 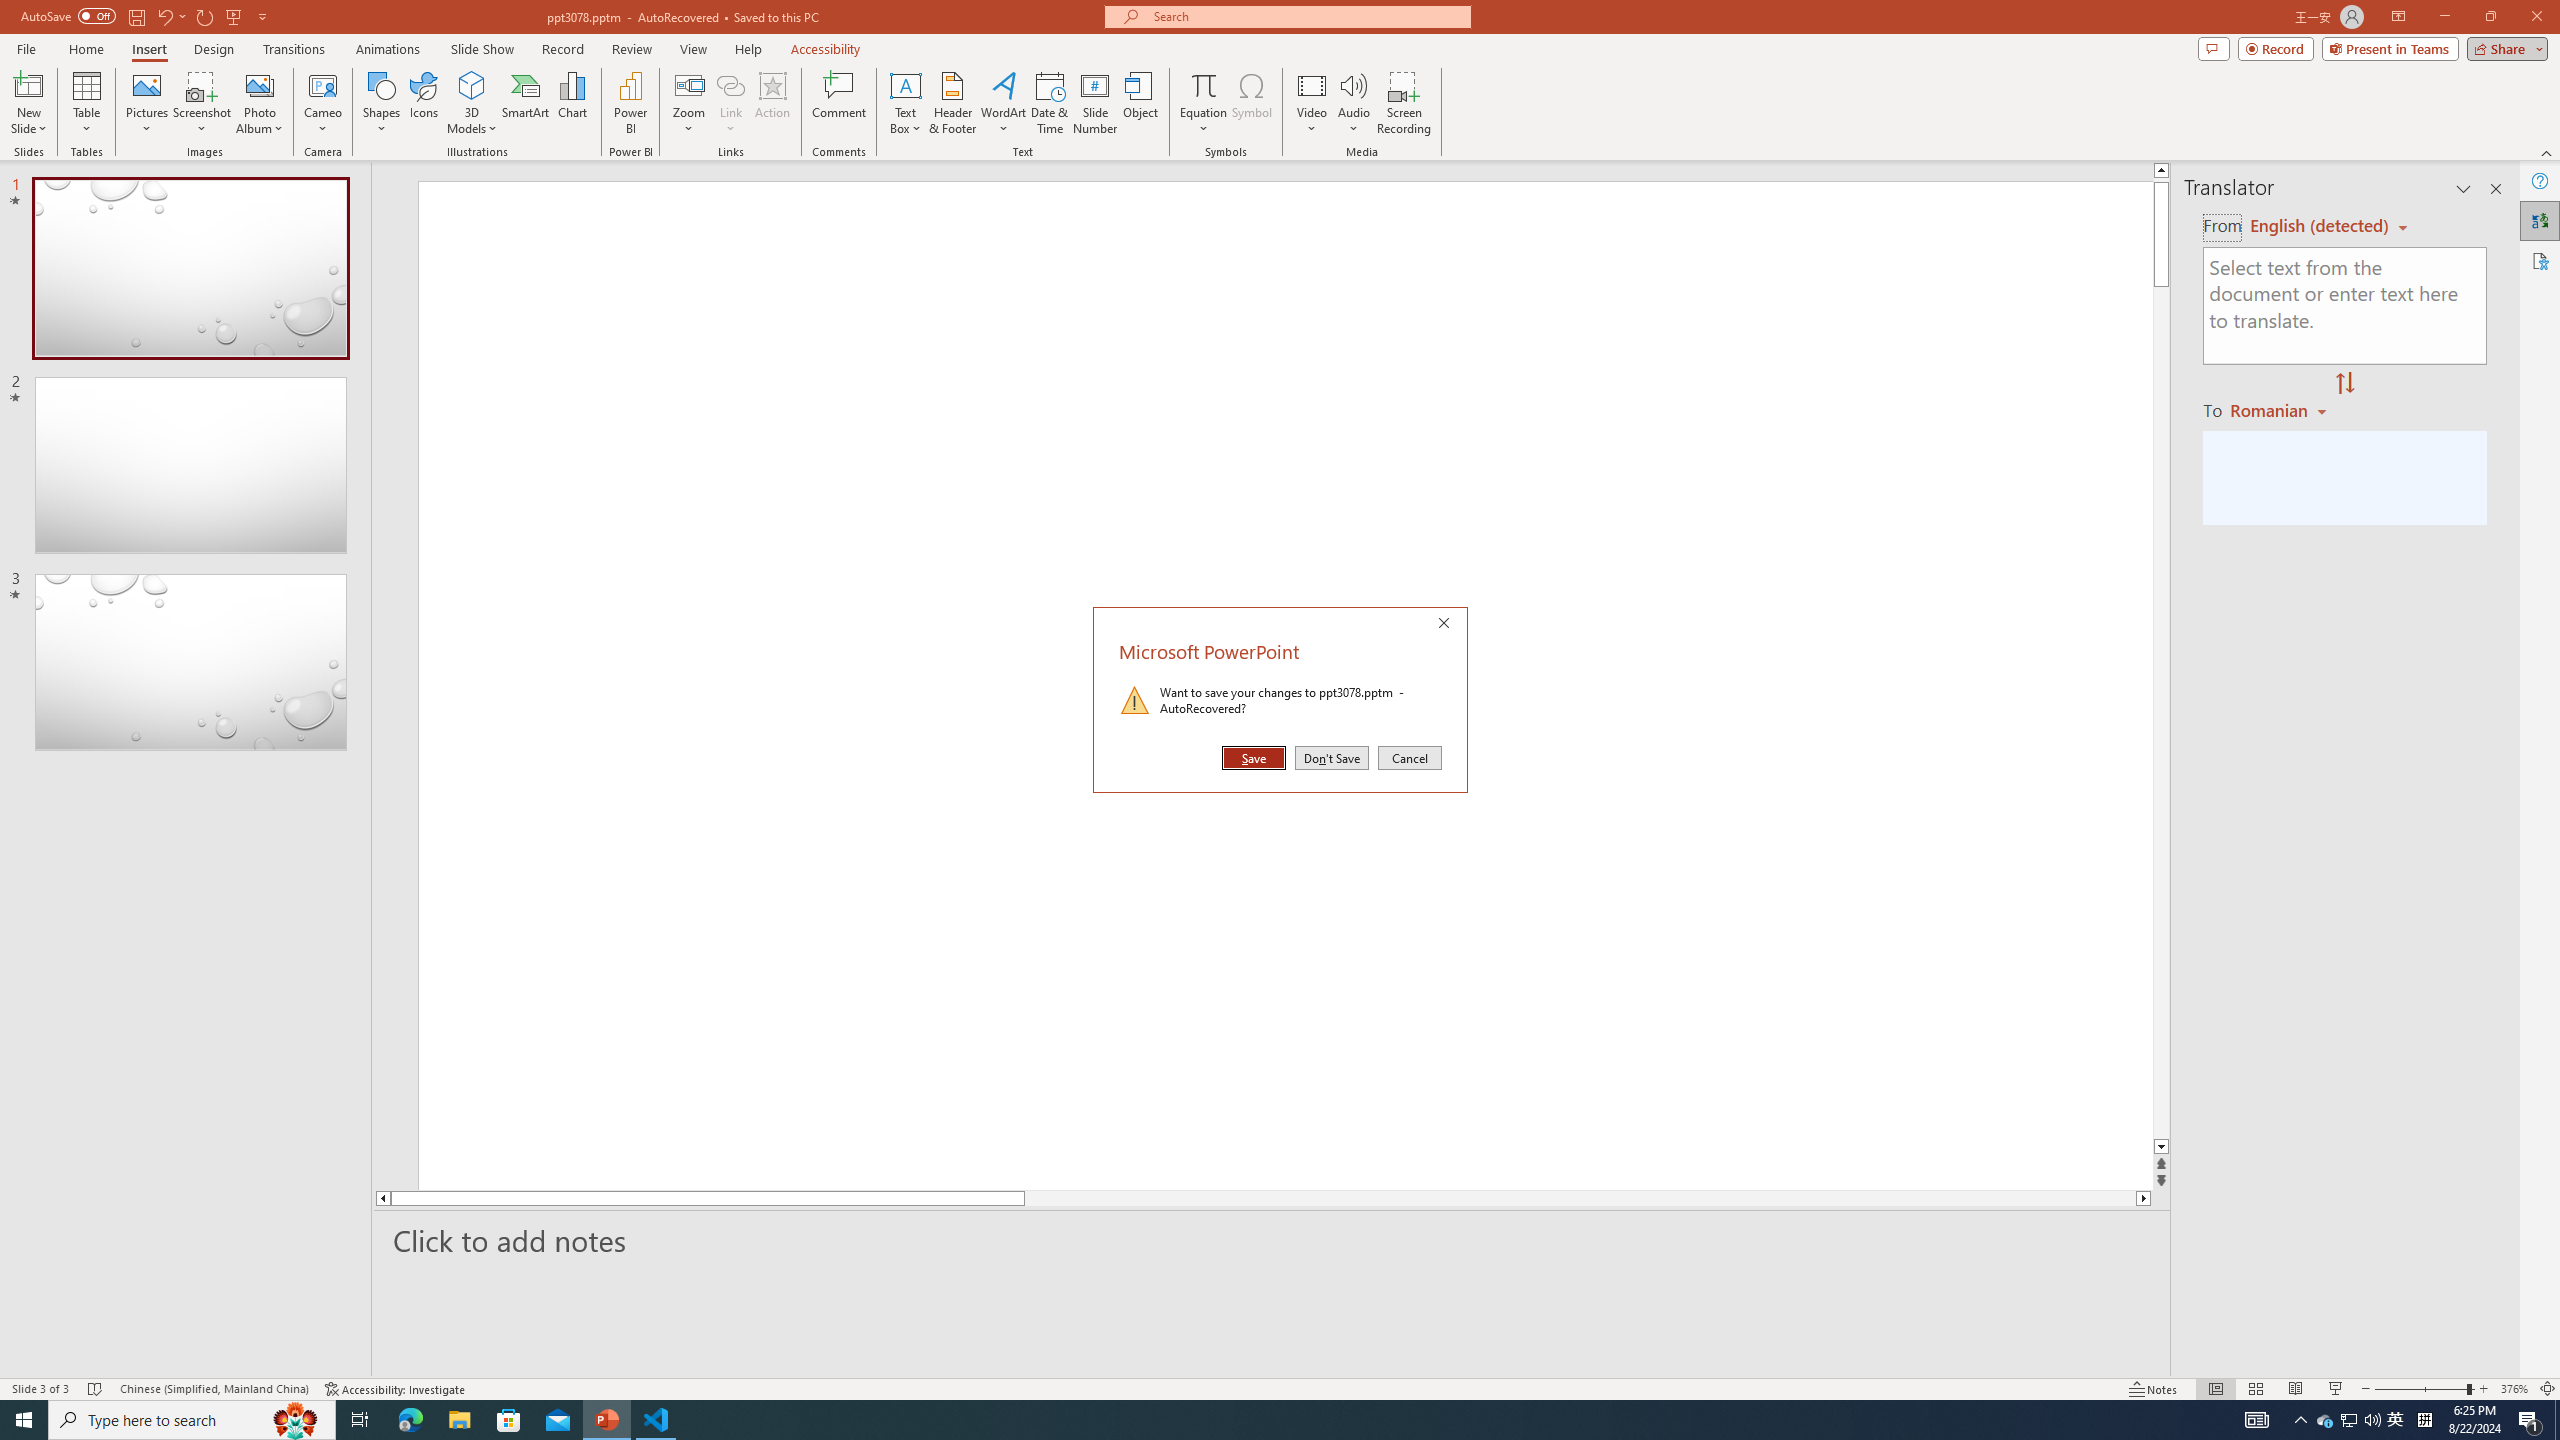 I want to click on 3D Models, so click(x=472, y=103).